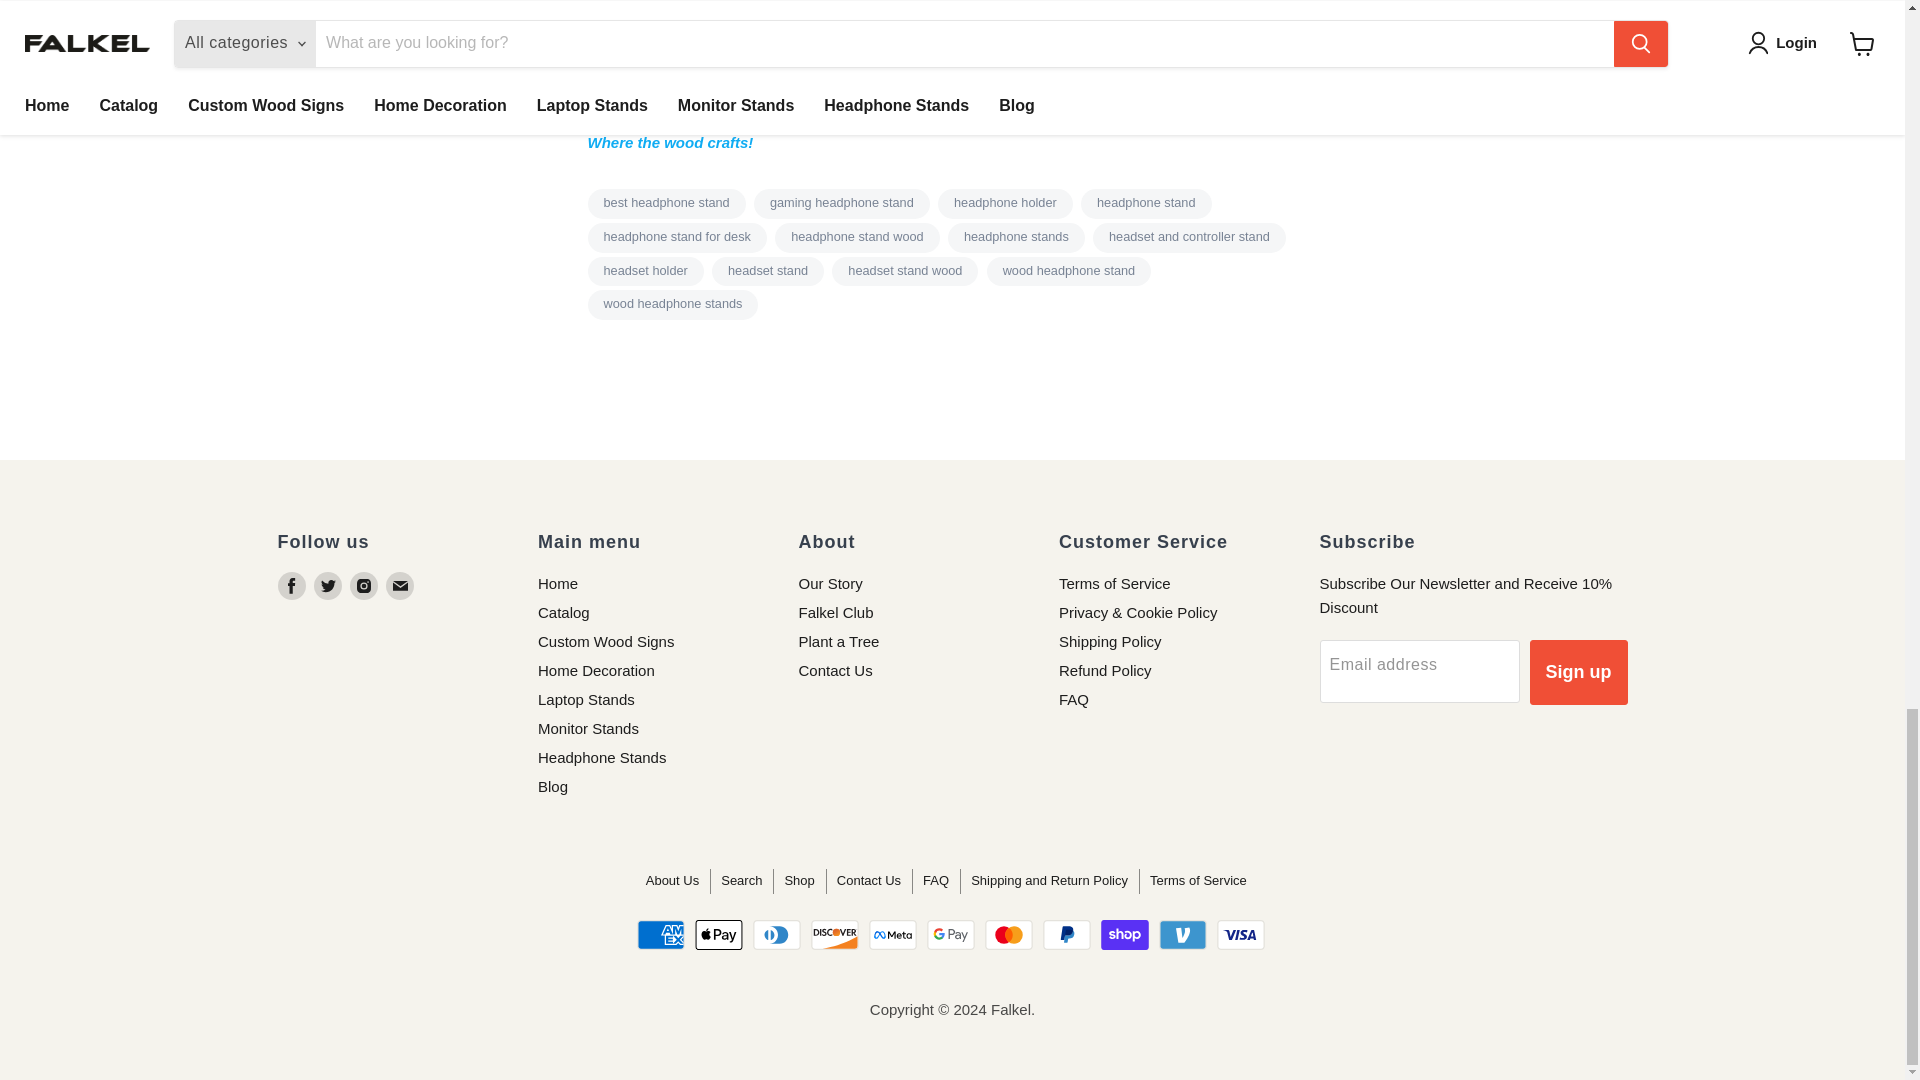 This screenshot has height=1080, width=1920. I want to click on Facebook, so click(292, 586).